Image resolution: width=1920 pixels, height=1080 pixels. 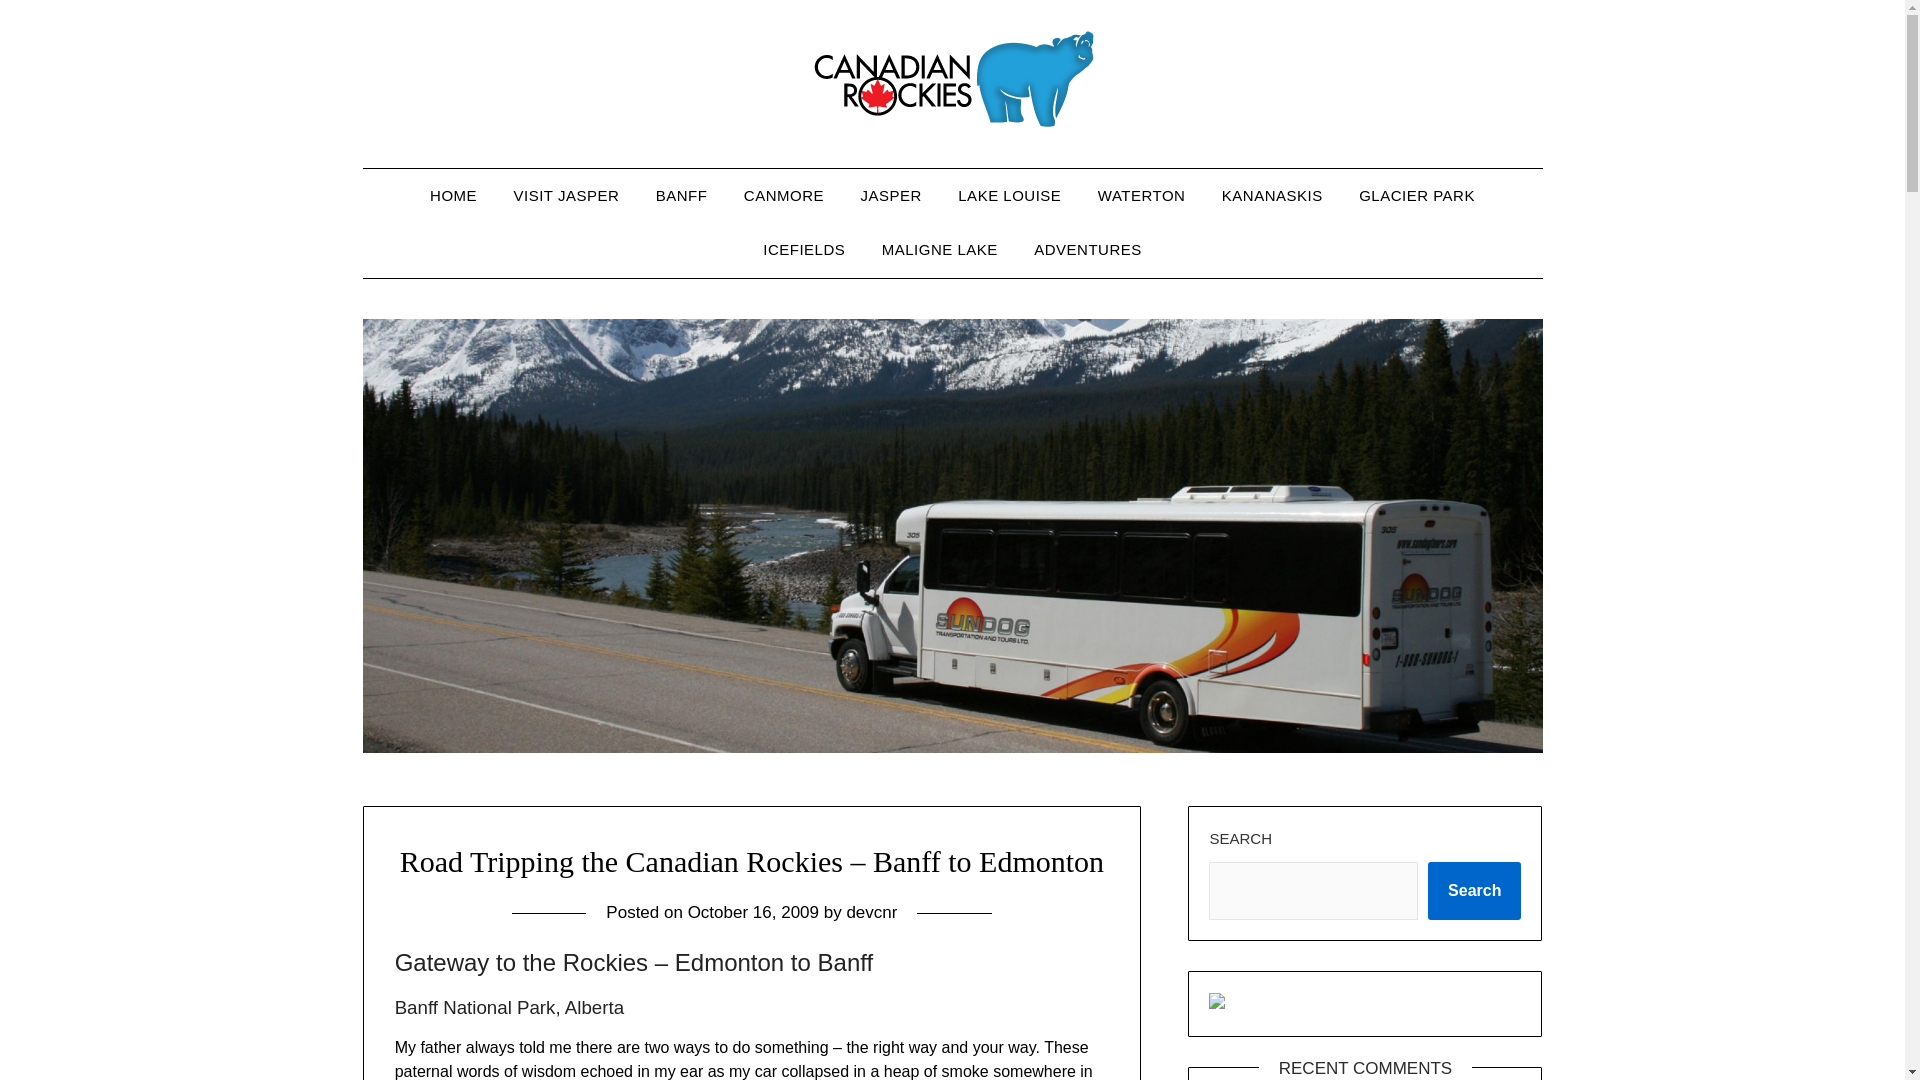 What do you see at coordinates (890, 195) in the screenshot?
I see `JASPER` at bounding box center [890, 195].